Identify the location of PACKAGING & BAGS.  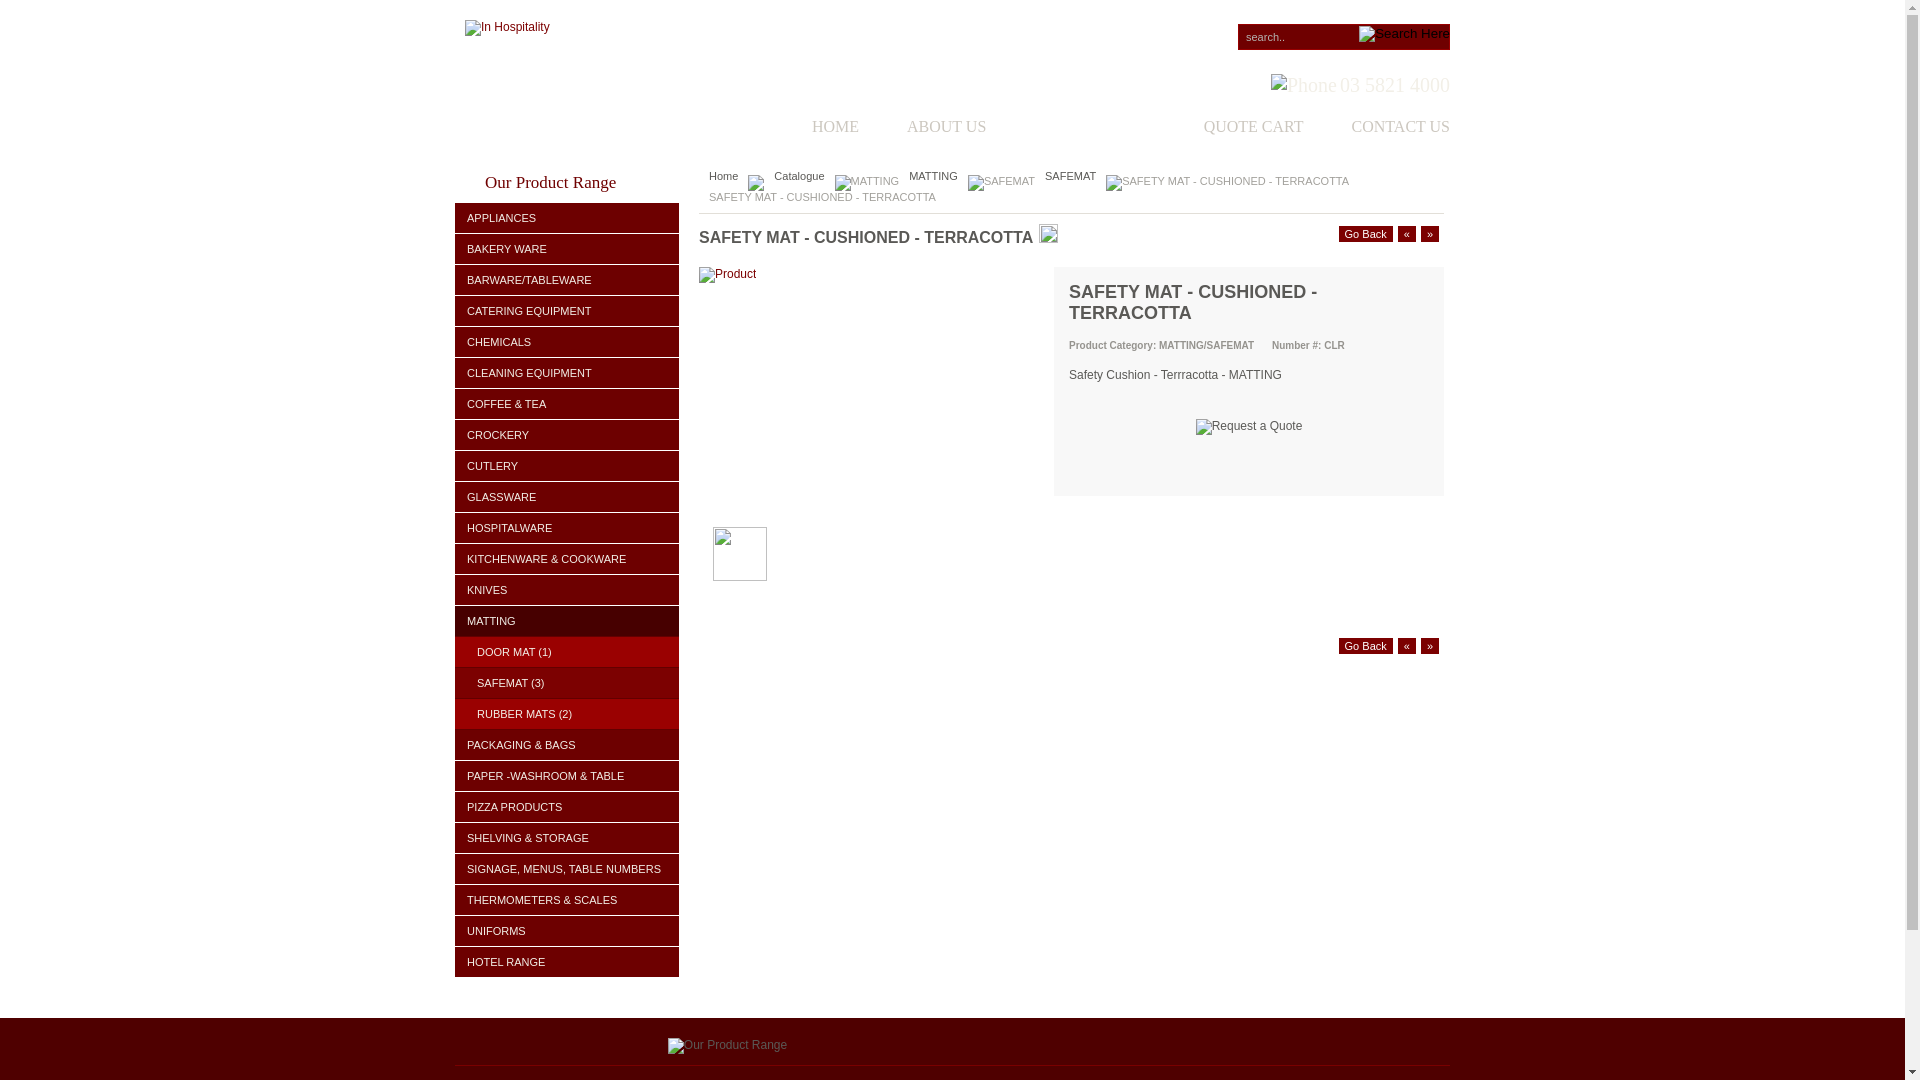
(567, 746).